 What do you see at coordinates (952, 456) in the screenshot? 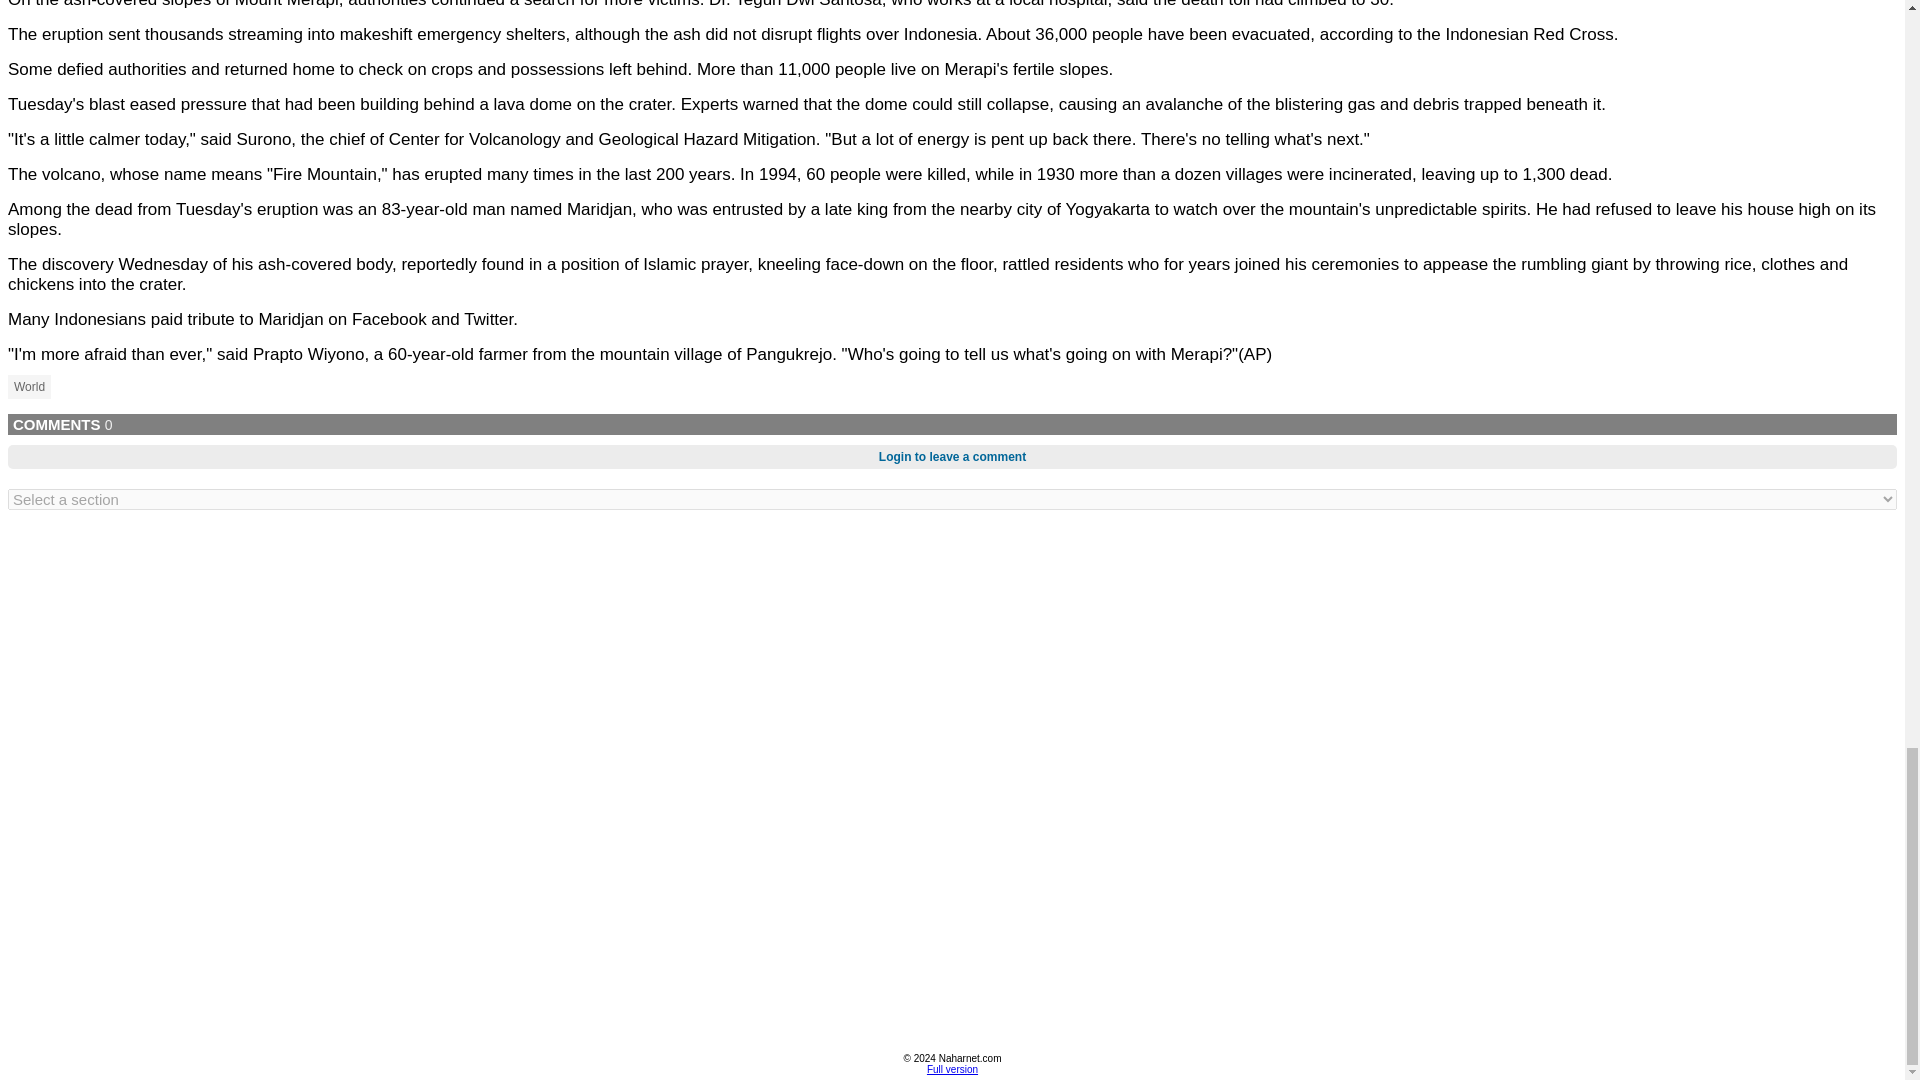
I see `Login to leave a comment` at bounding box center [952, 456].